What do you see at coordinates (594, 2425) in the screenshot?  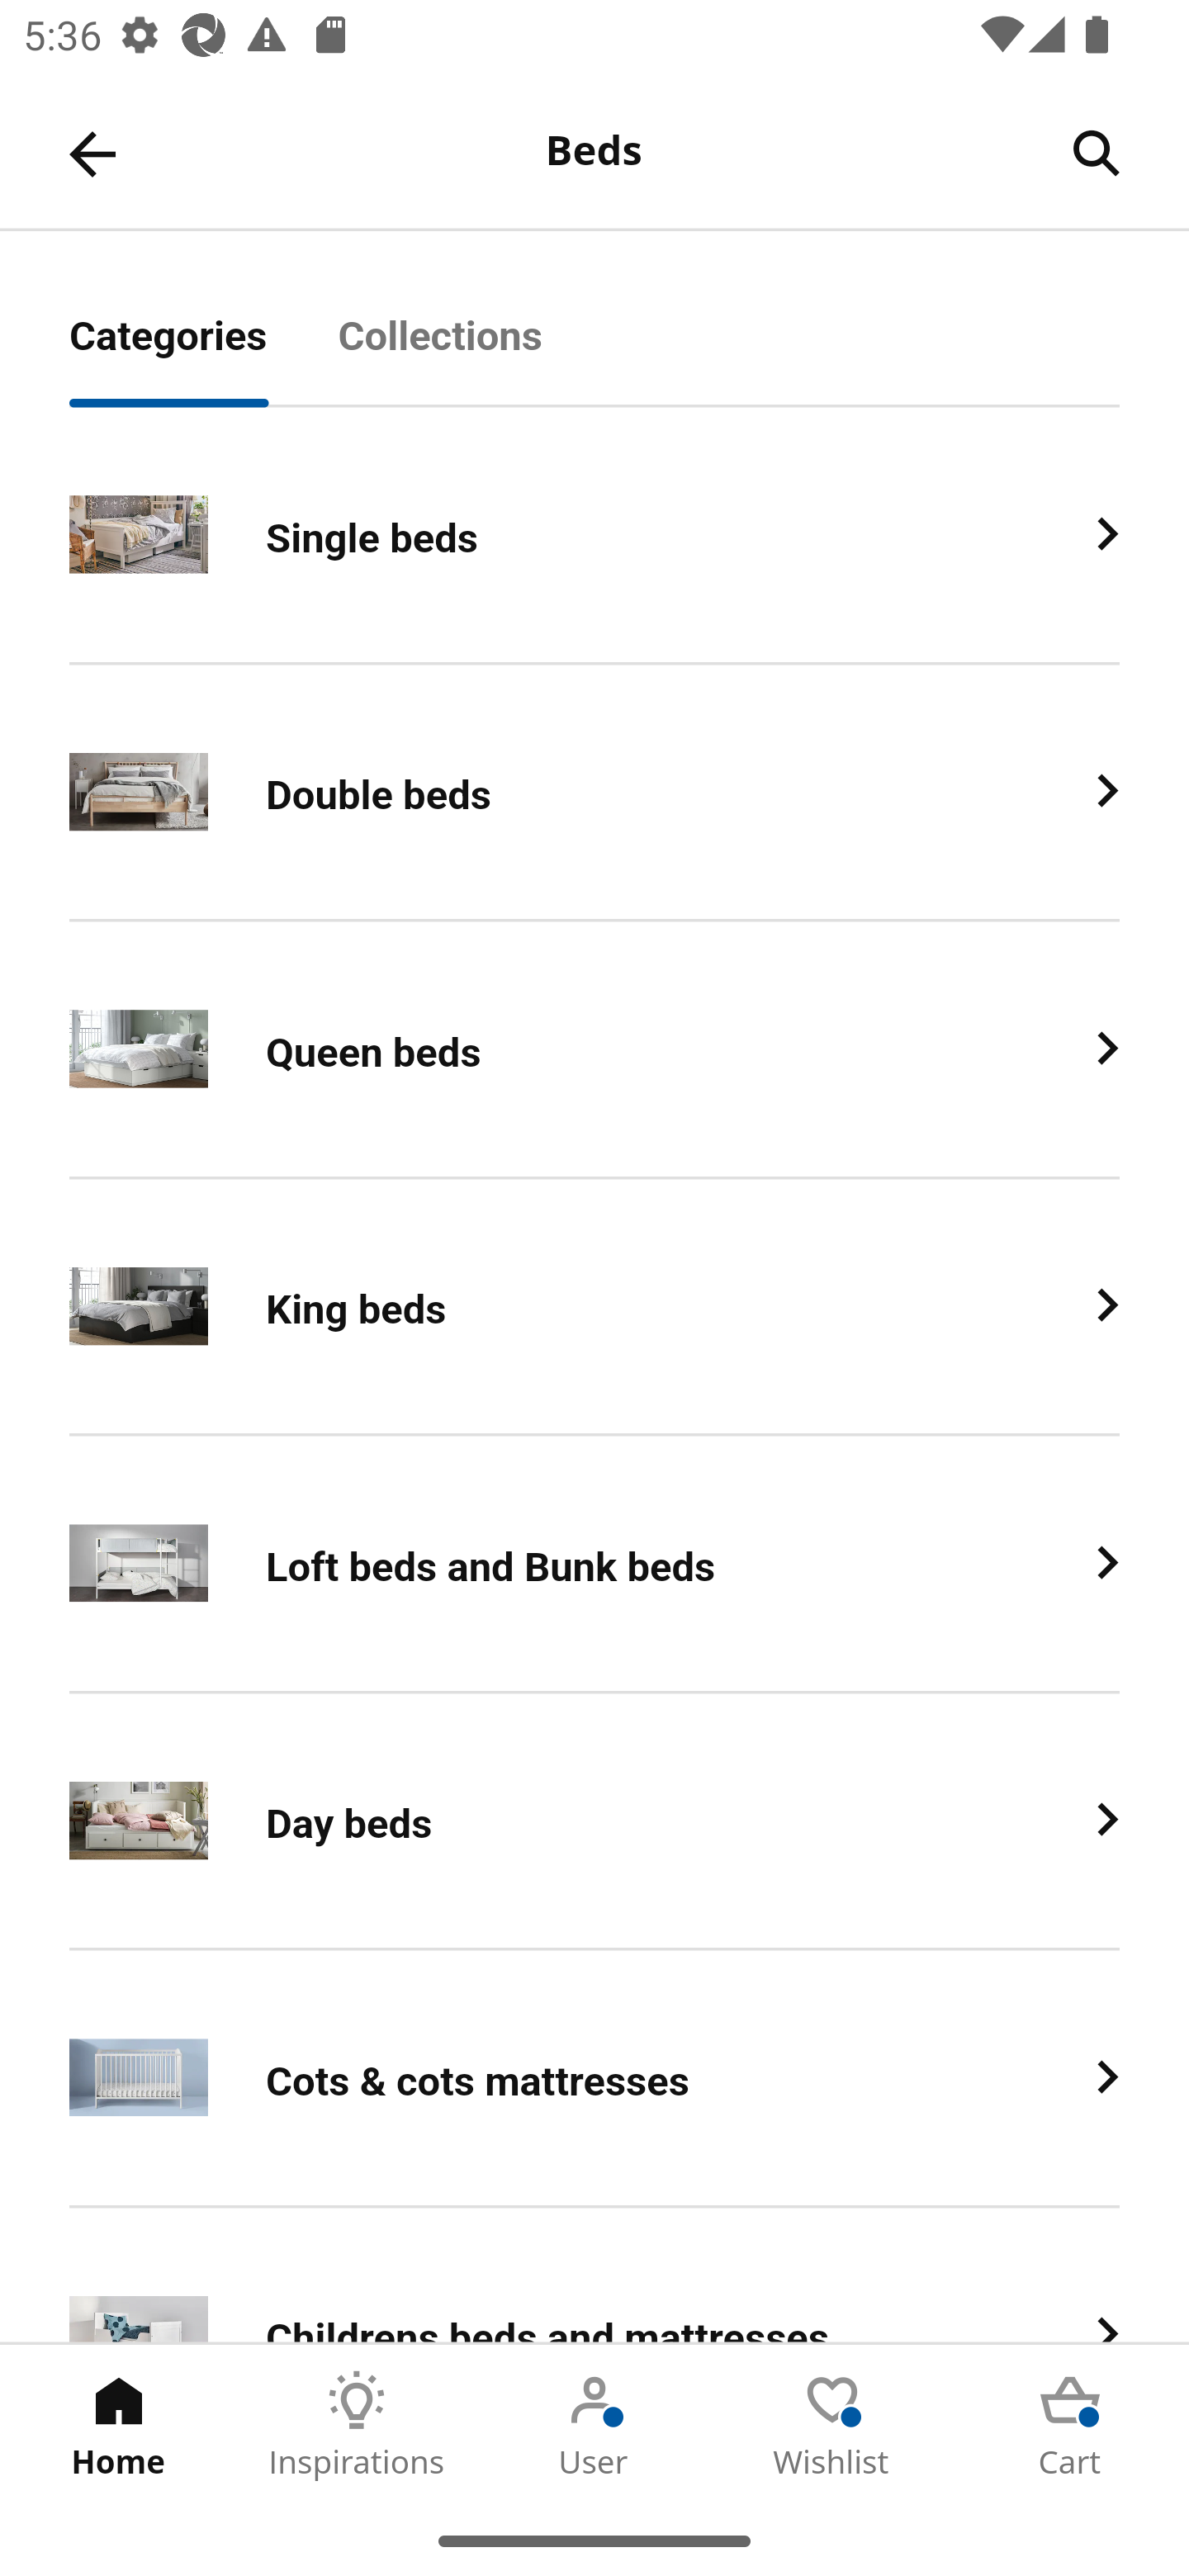 I see `User
Tab 3 of 5` at bounding box center [594, 2425].